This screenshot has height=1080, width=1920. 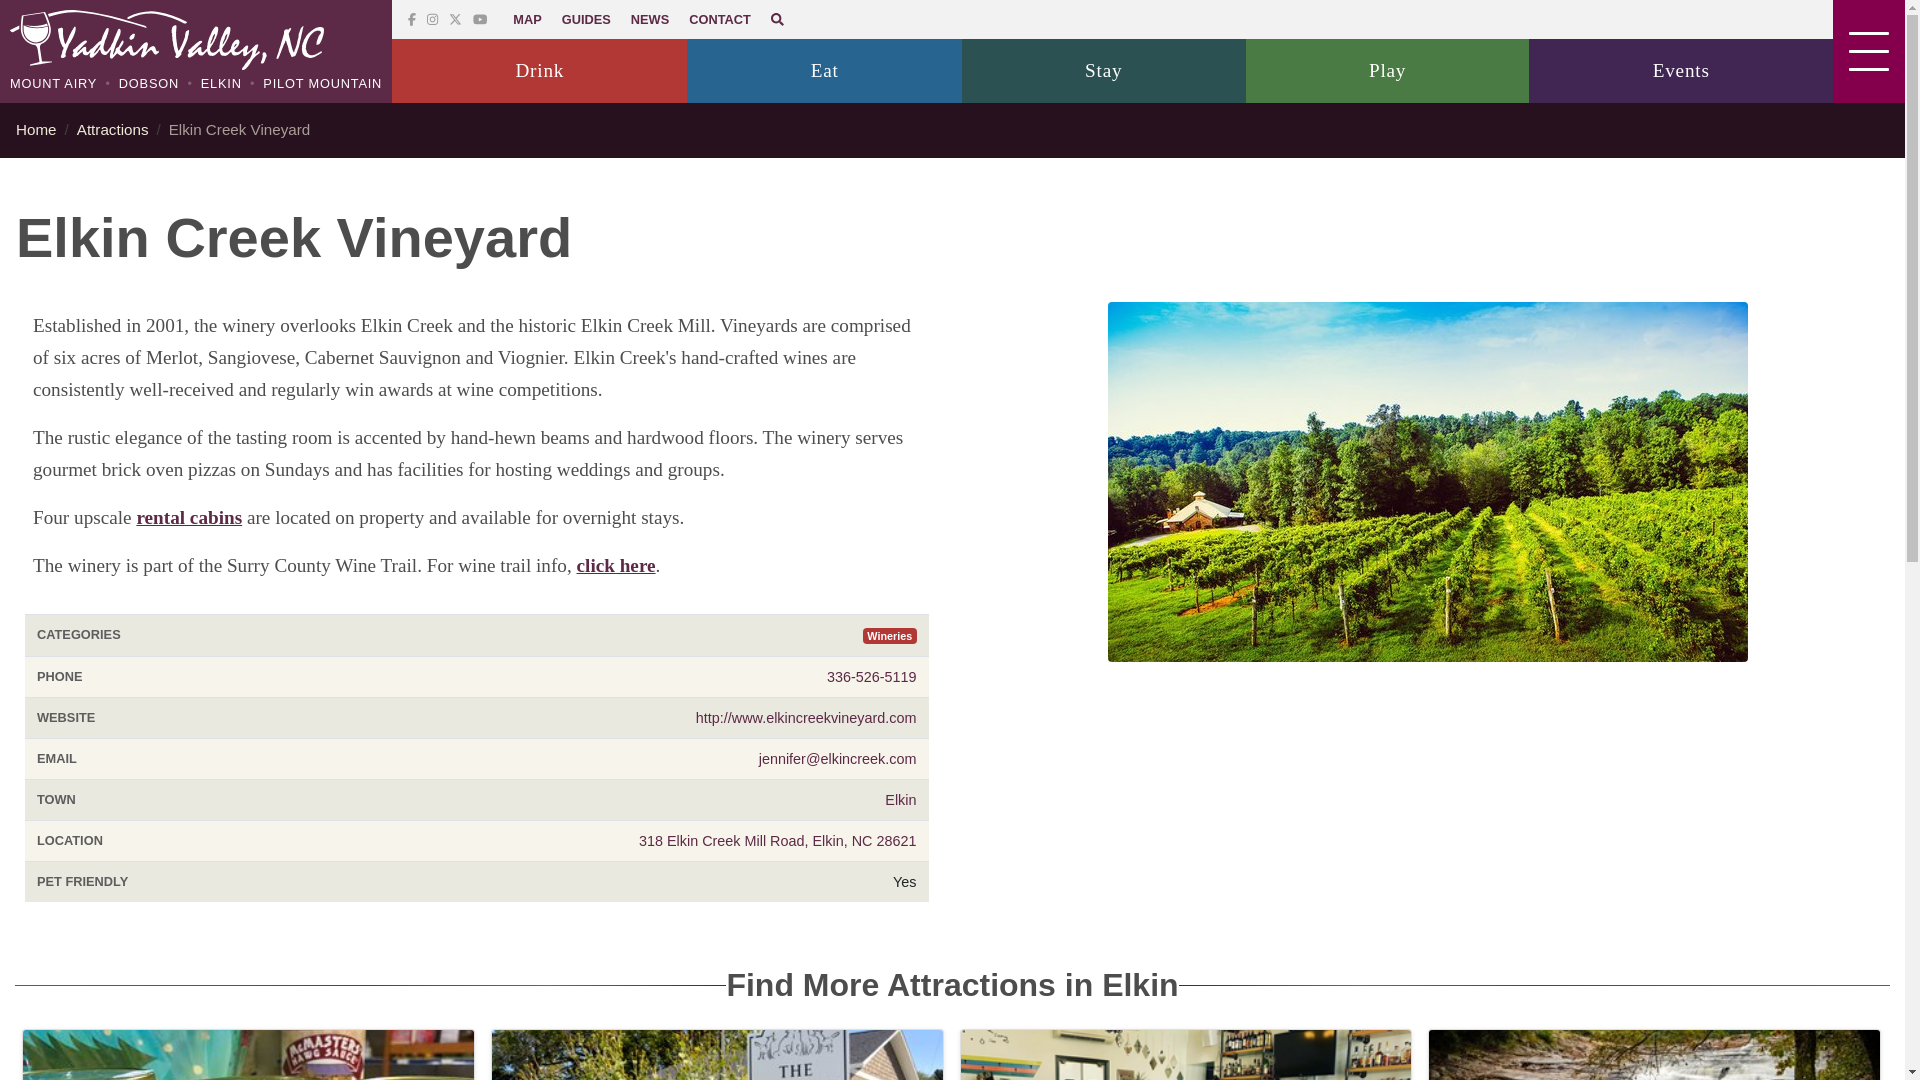 I want to click on DOBSON, so click(x=146, y=82).